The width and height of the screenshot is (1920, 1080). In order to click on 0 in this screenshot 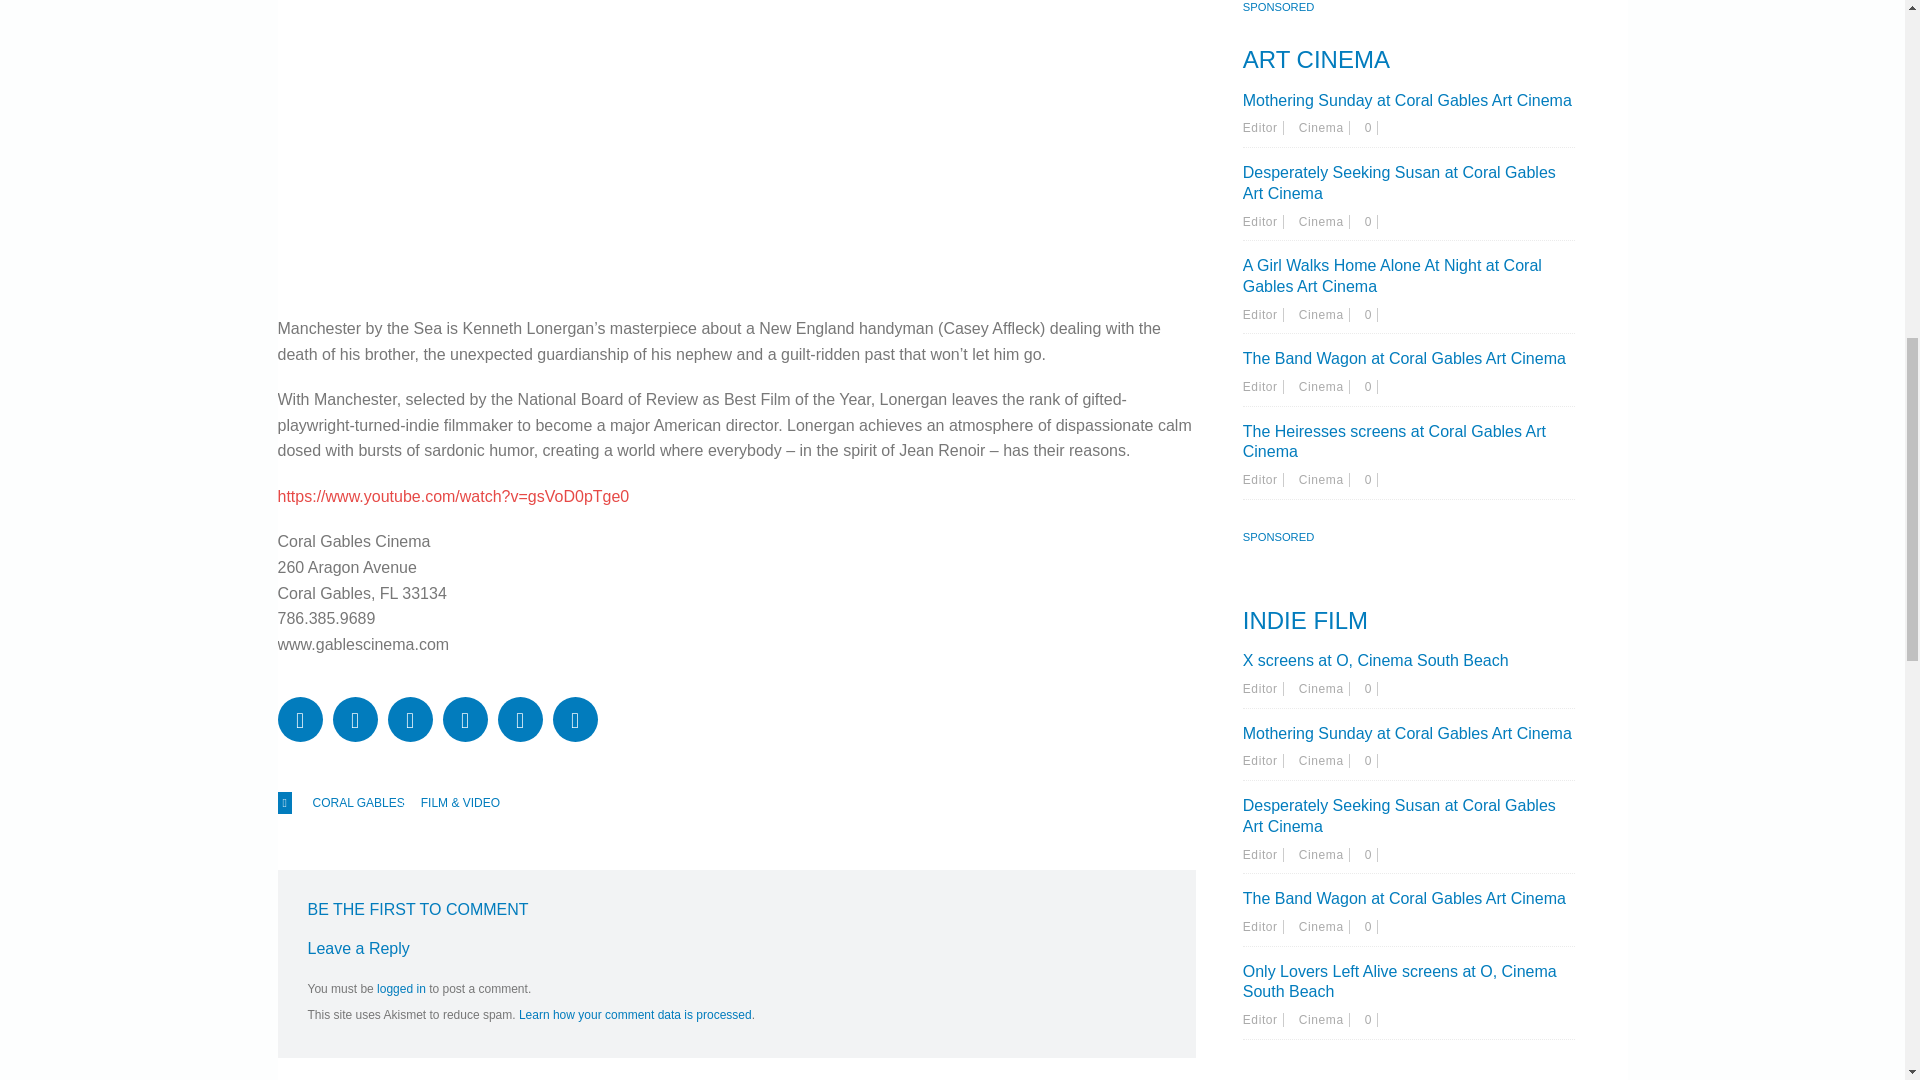, I will do `click(1372, 927)`.